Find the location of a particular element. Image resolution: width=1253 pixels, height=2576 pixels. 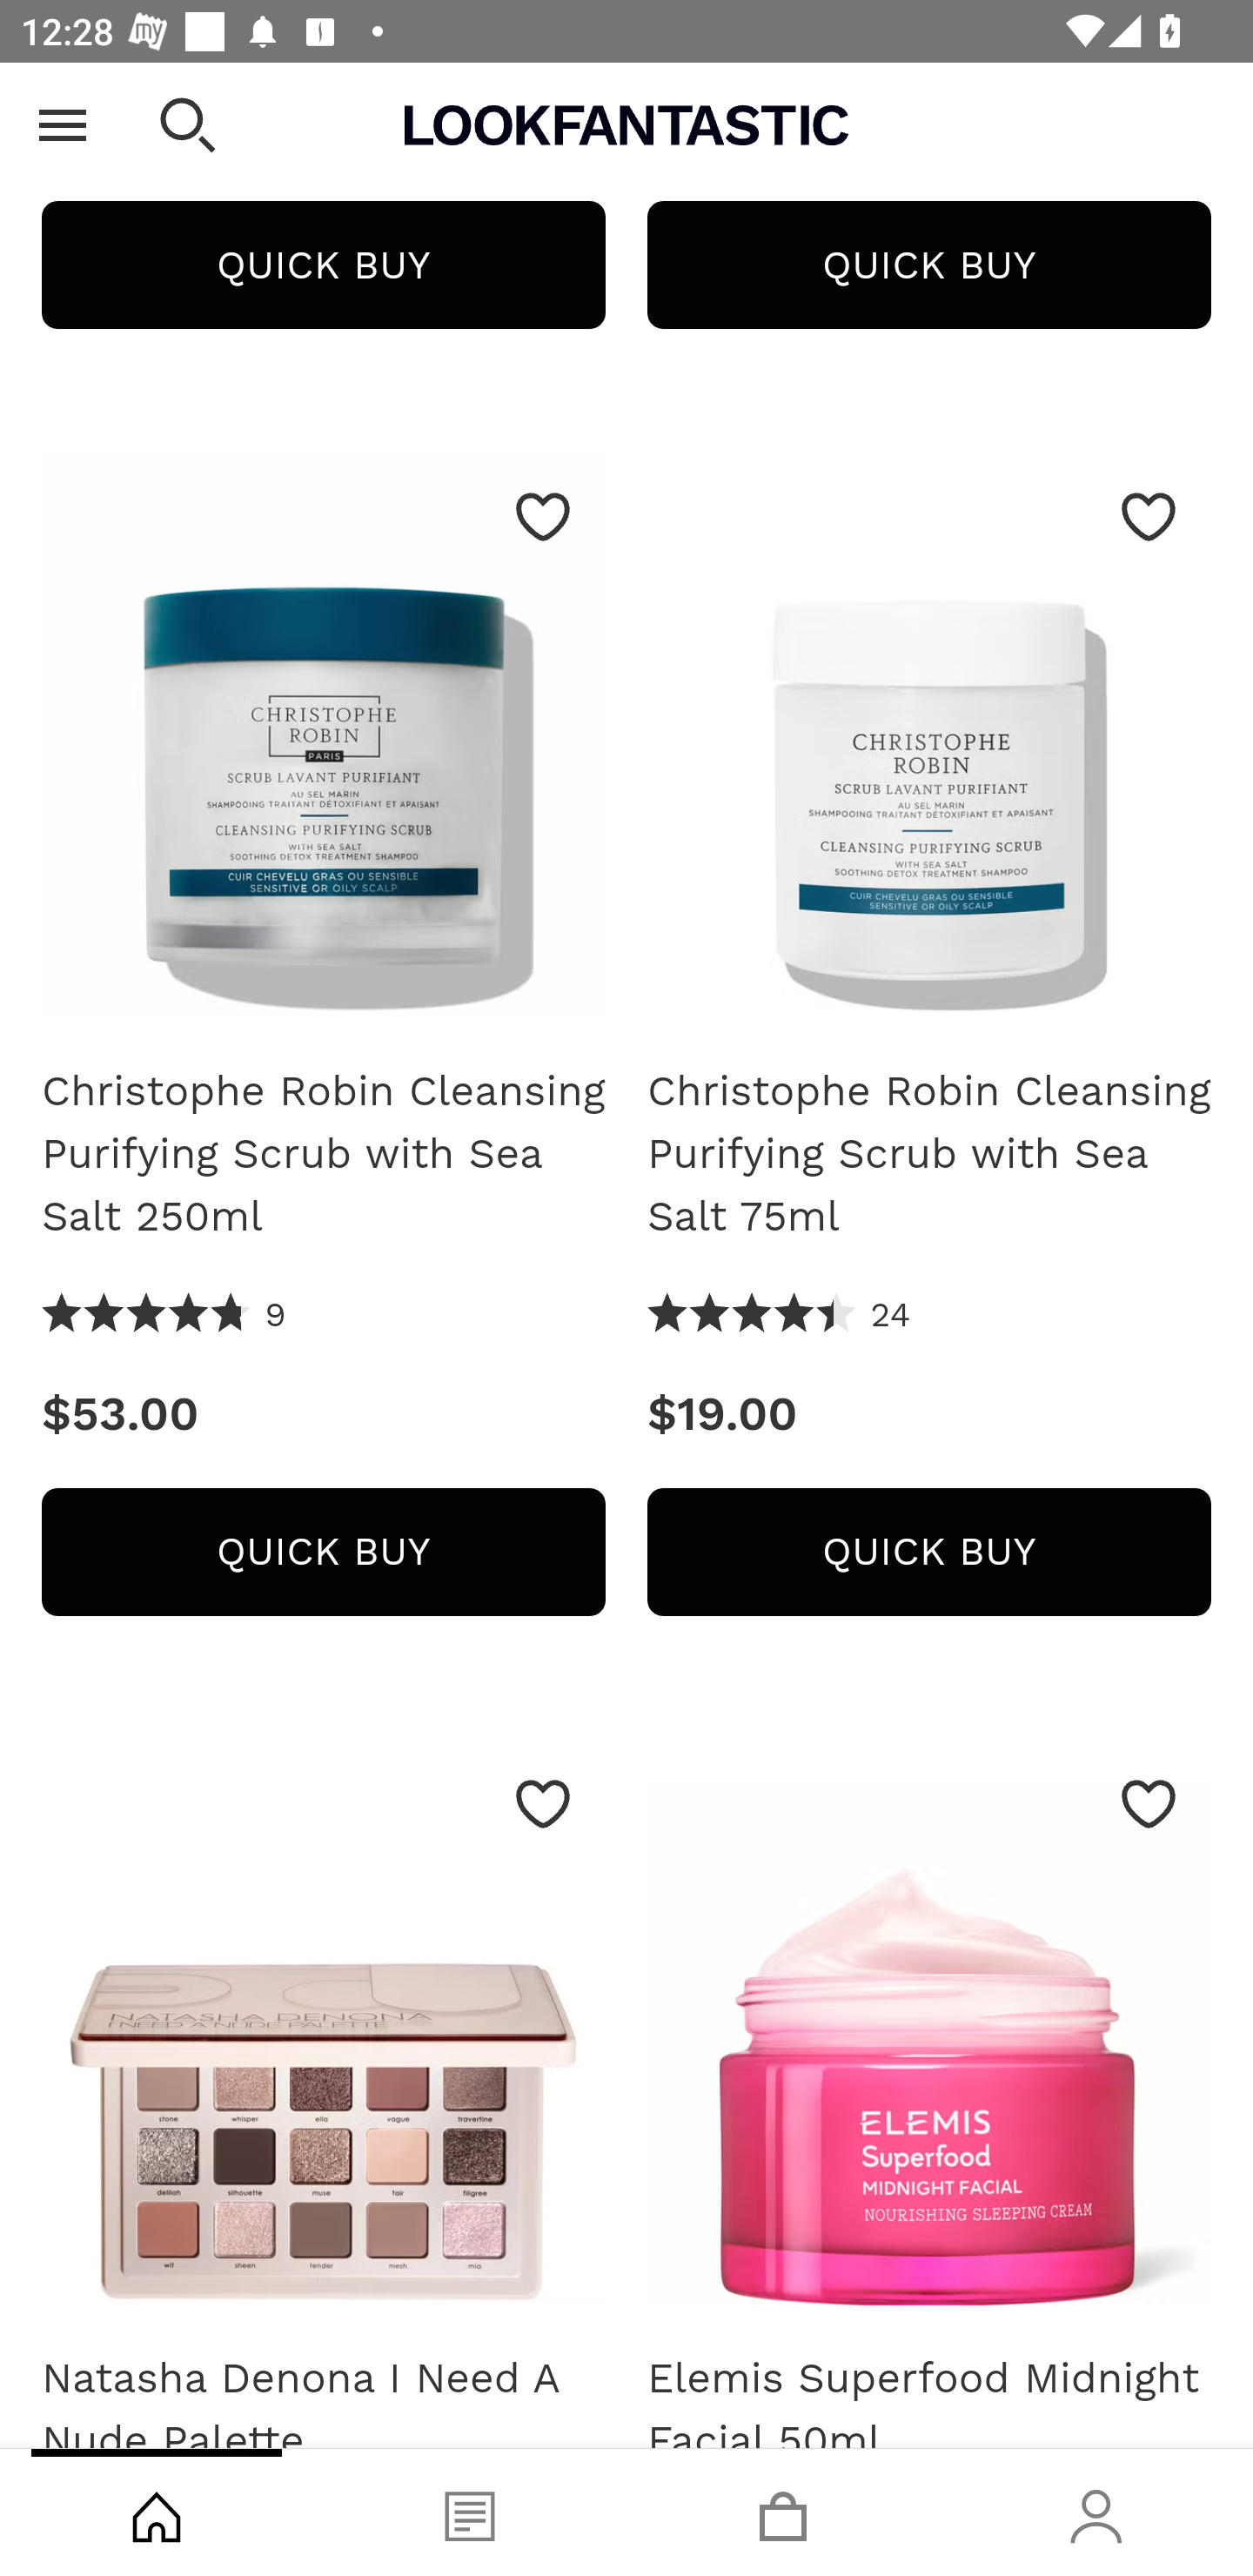

4.78 Stars 9 Reviews is located at coordinates (164, 1318).